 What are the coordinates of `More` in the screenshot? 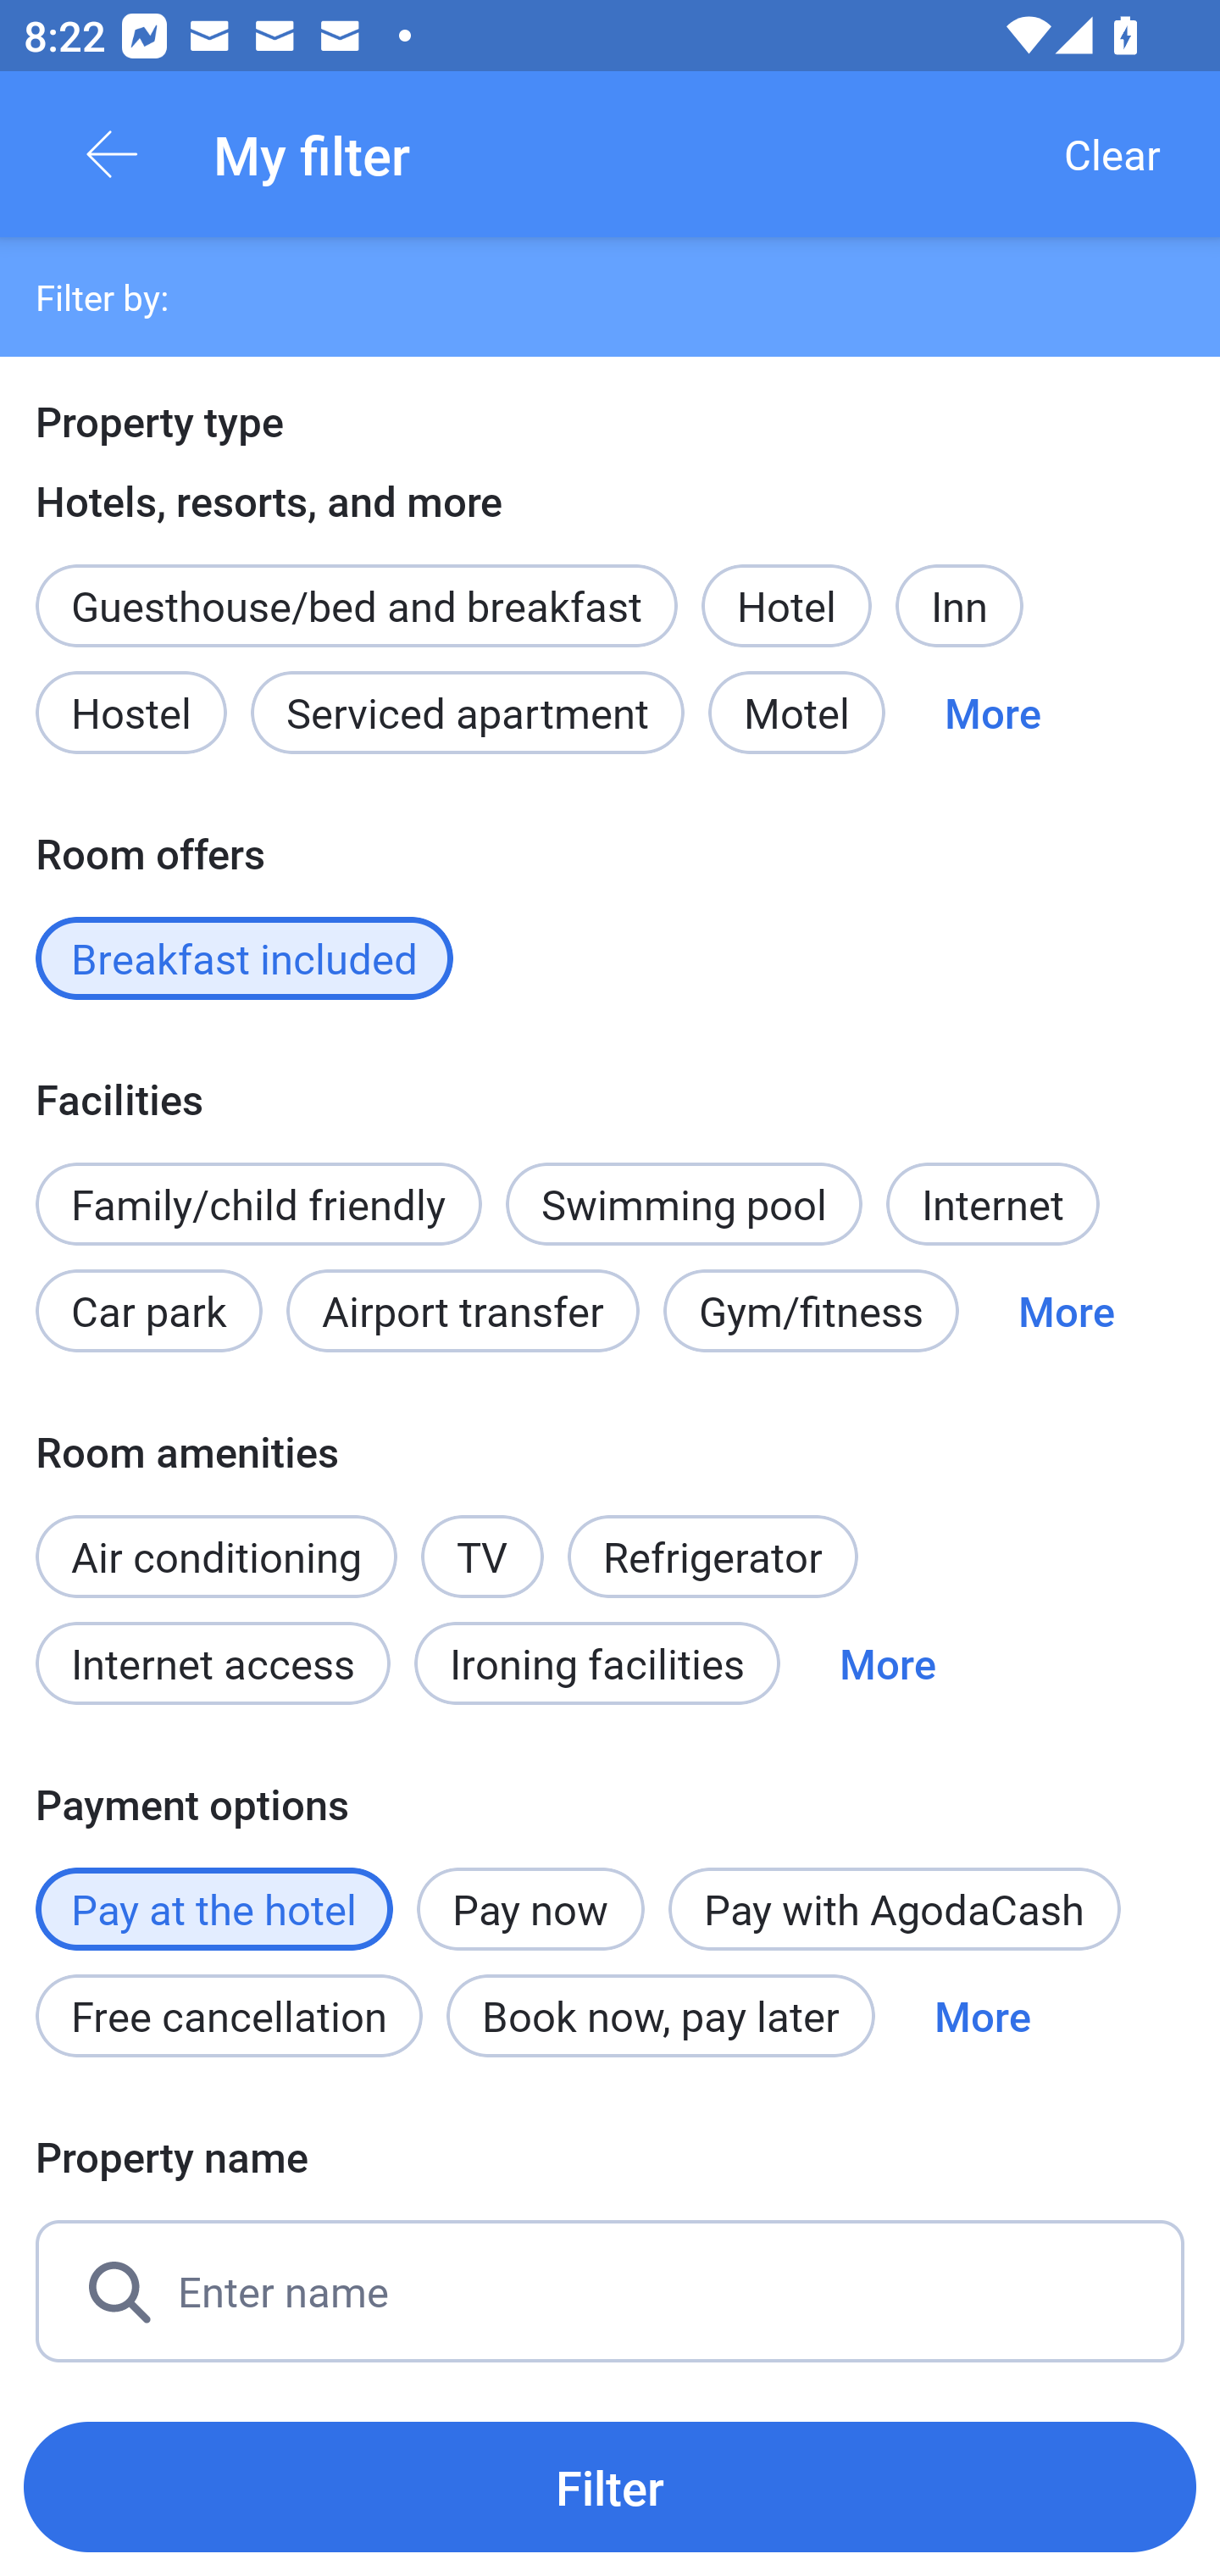 It's located at (983, 2015).